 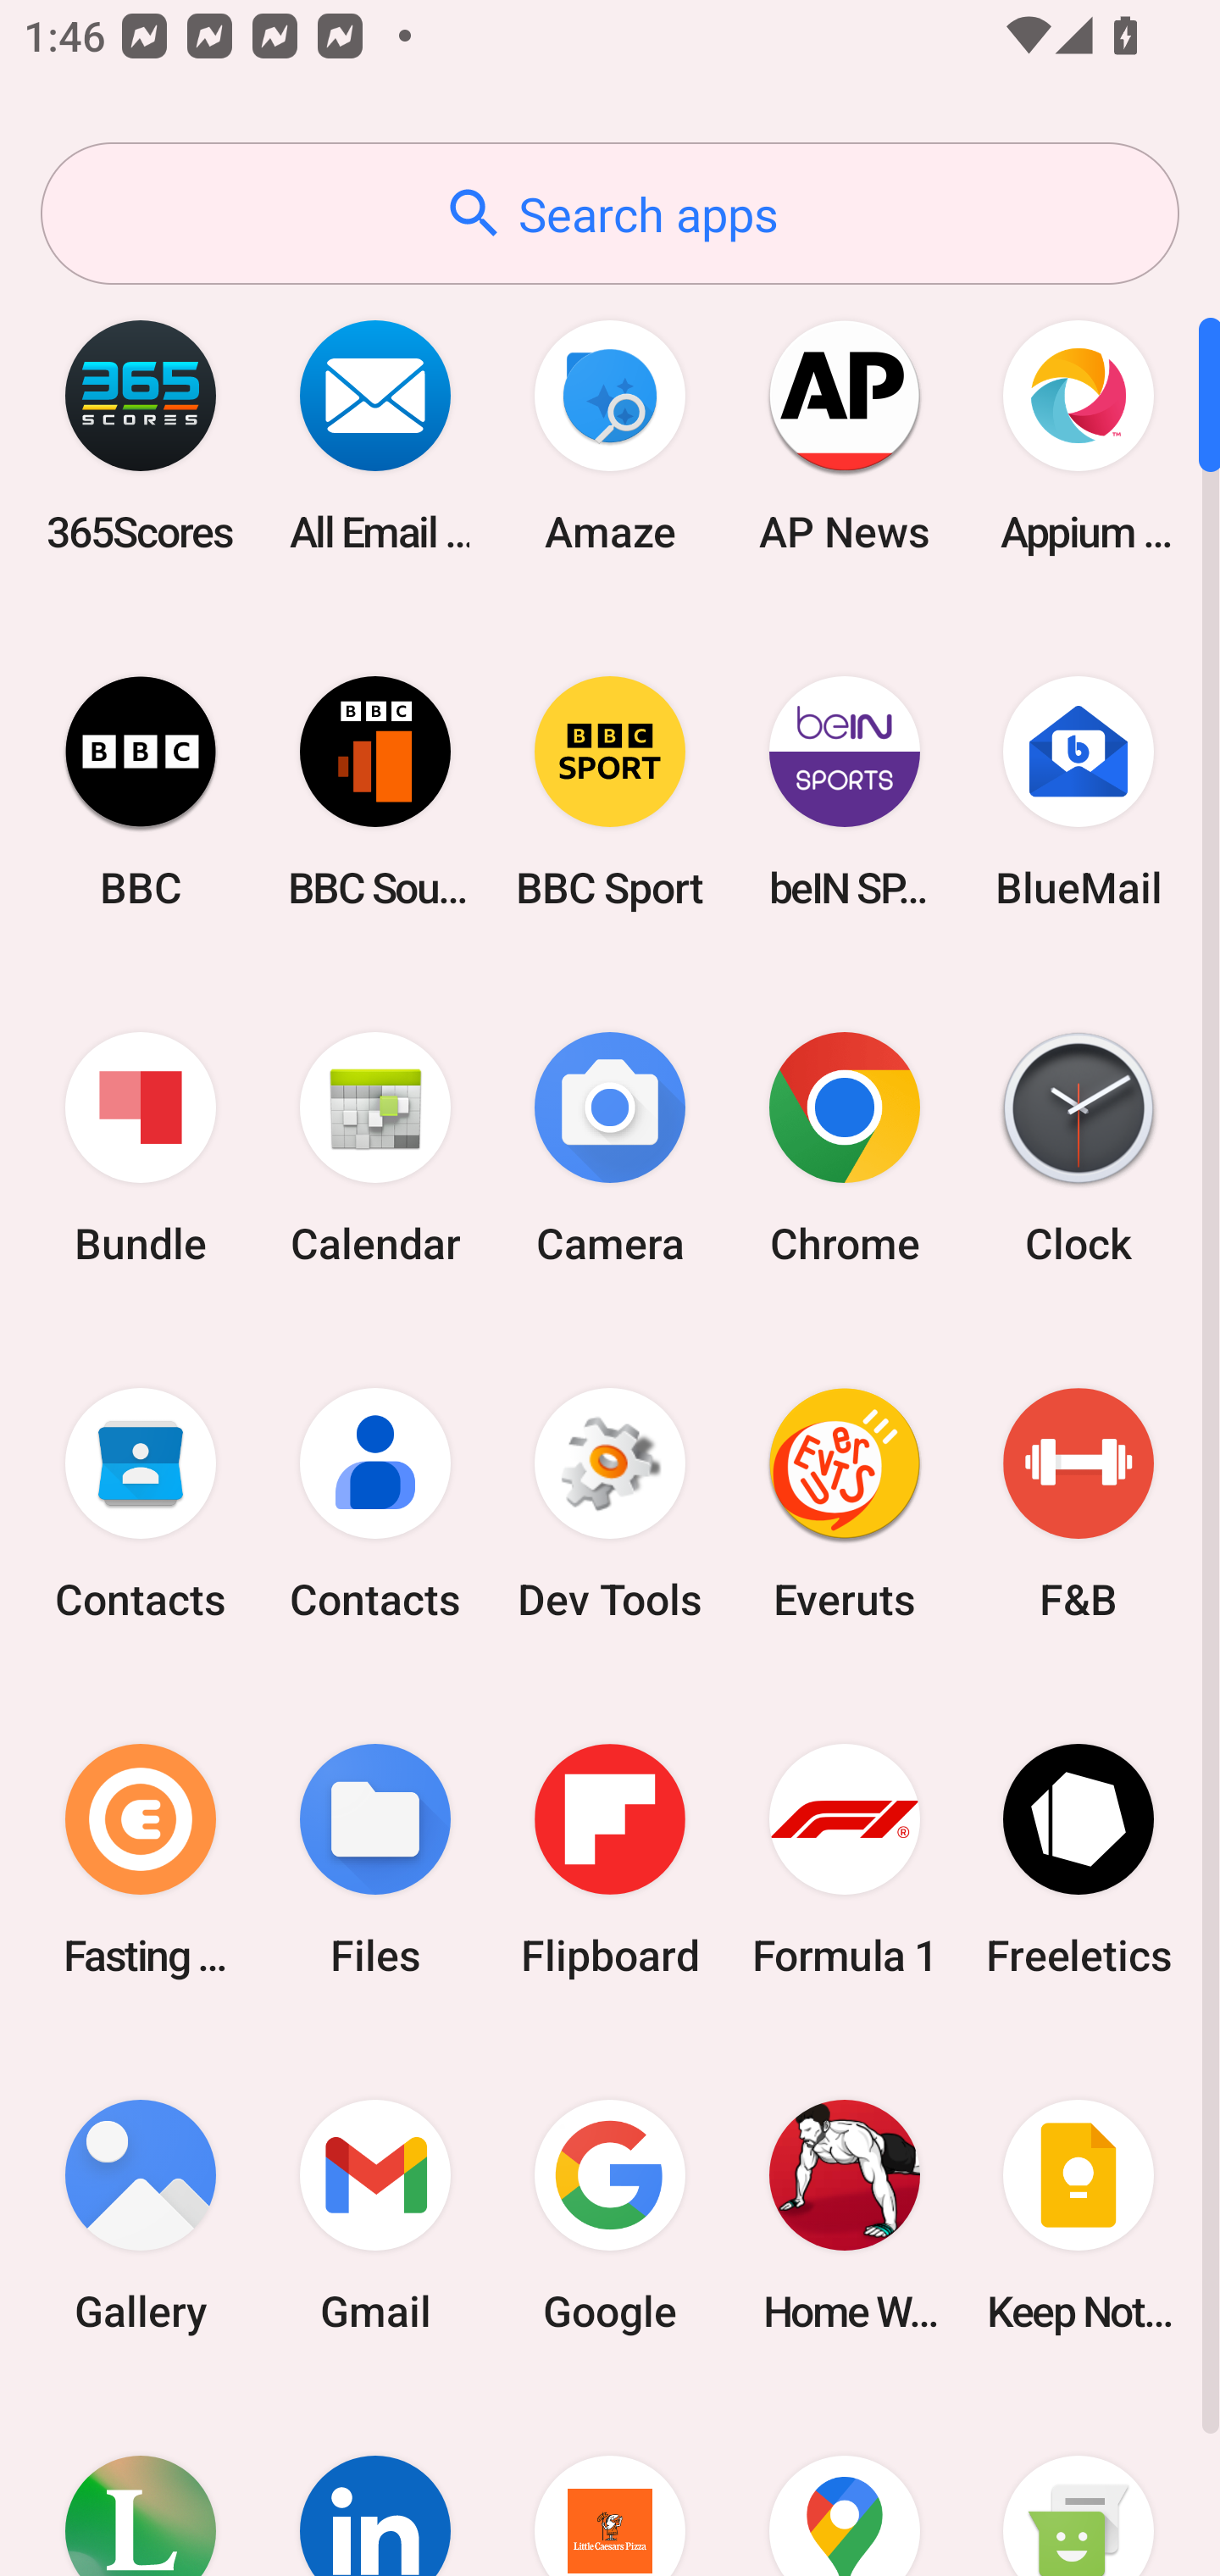 What do you see at coordinates (375, 1149) in the screenshot?
I see `Calendar` at bounding box center [375, 1149].